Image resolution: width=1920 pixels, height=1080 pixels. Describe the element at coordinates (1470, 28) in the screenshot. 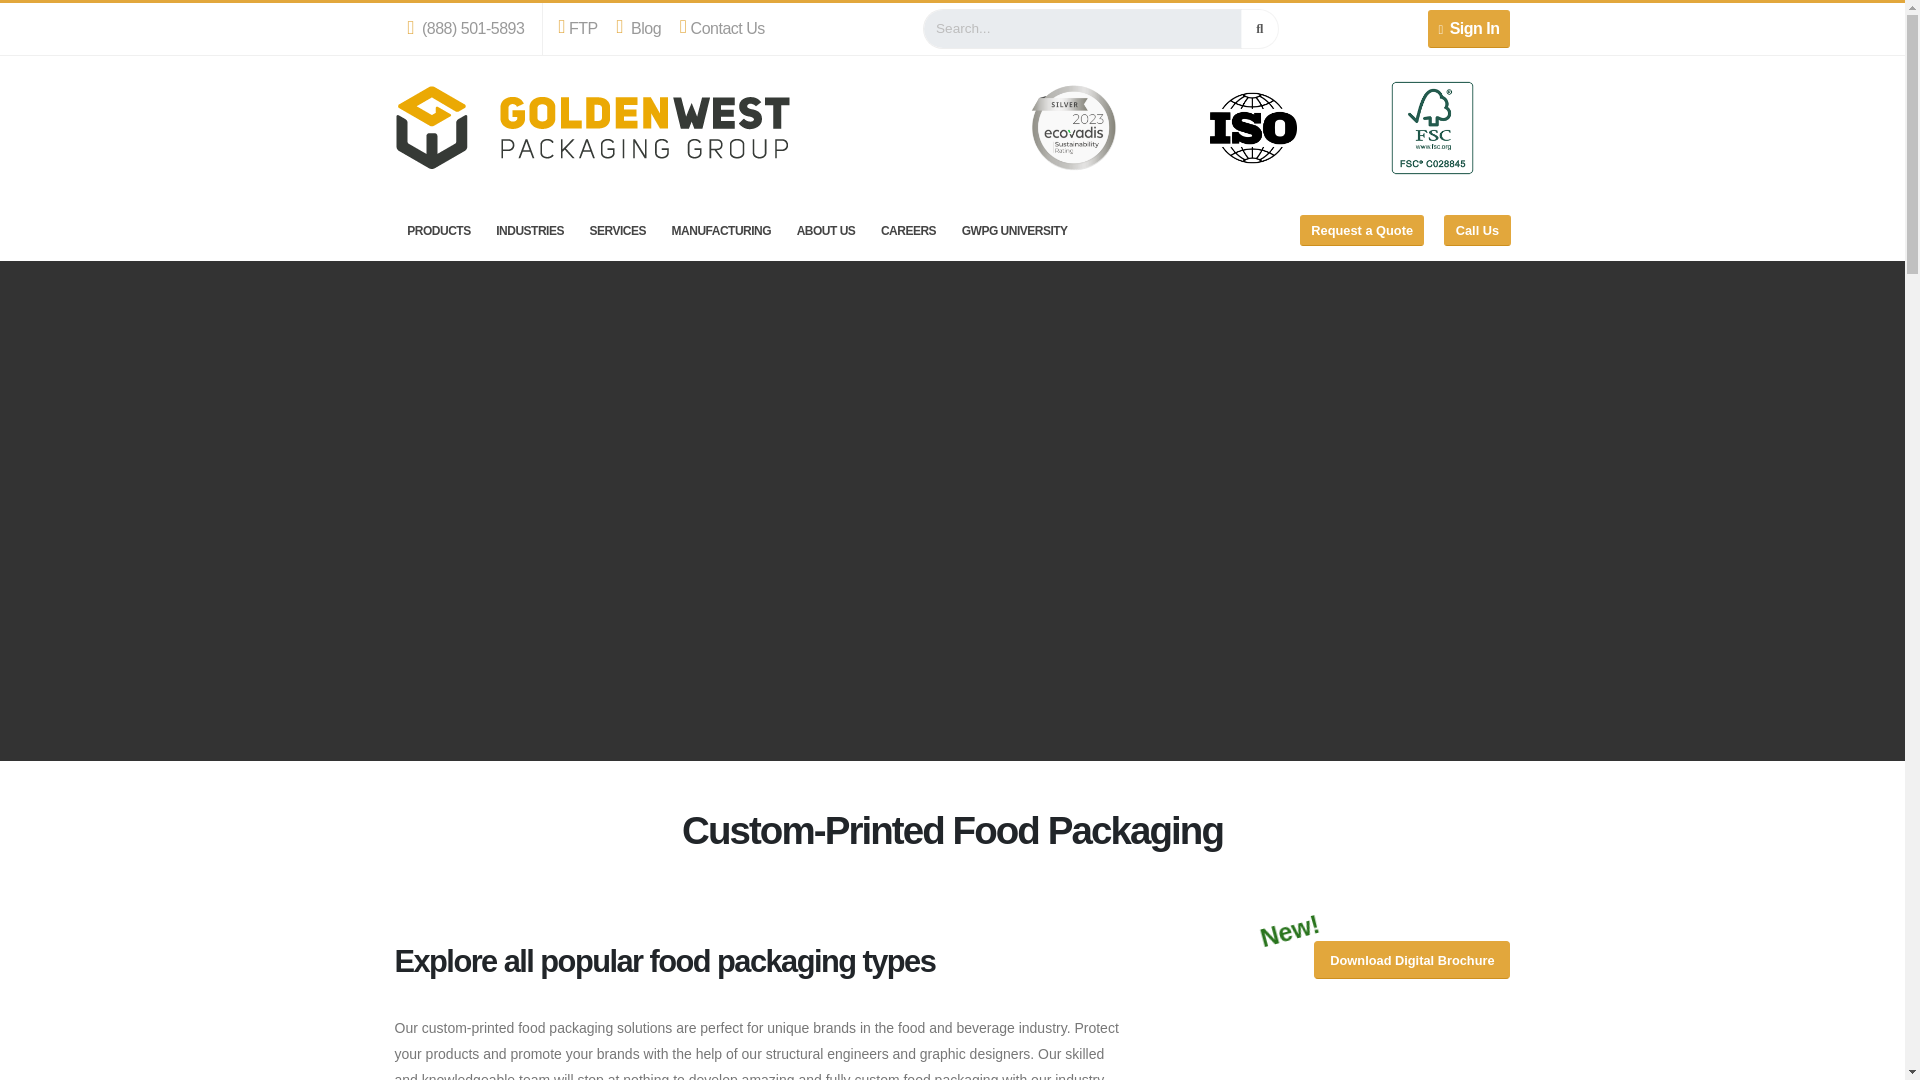

I see `Sign In` at that location.